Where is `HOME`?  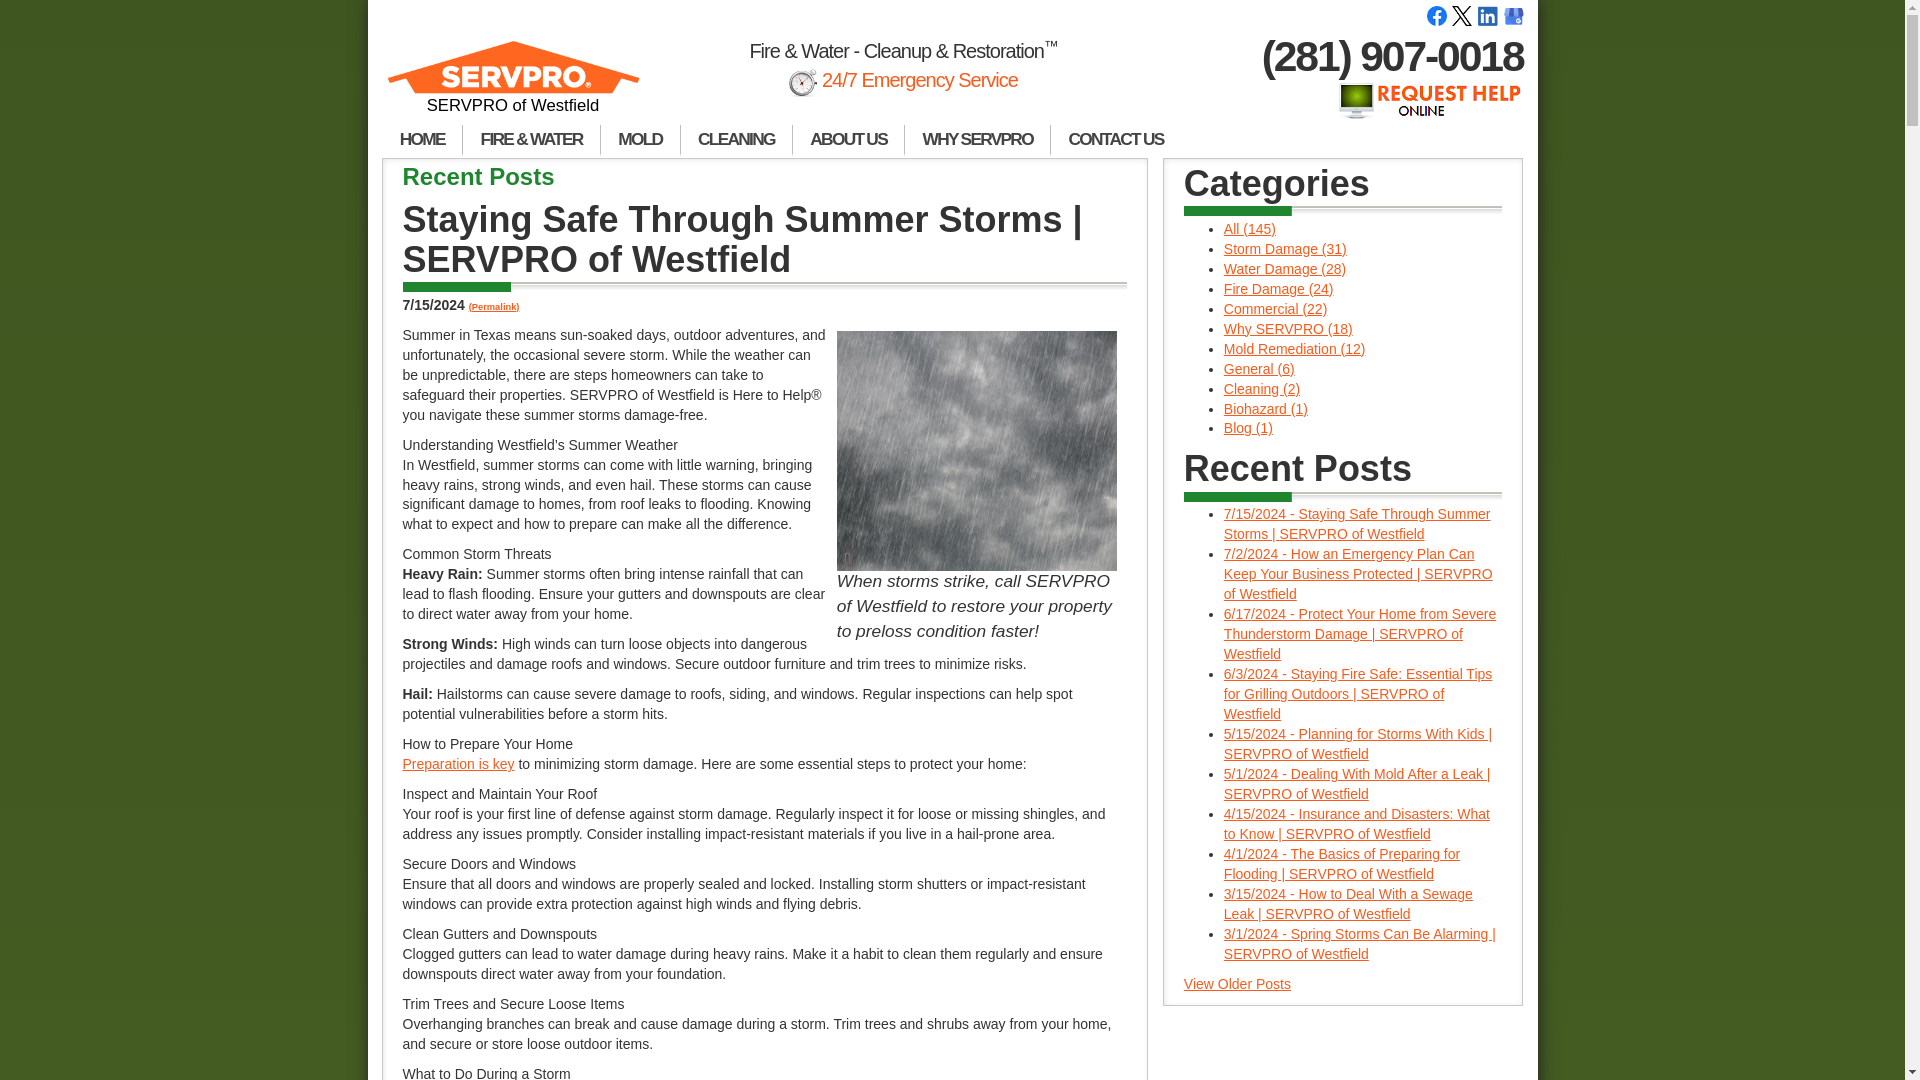 HOME is located at coordinates (422, 140).